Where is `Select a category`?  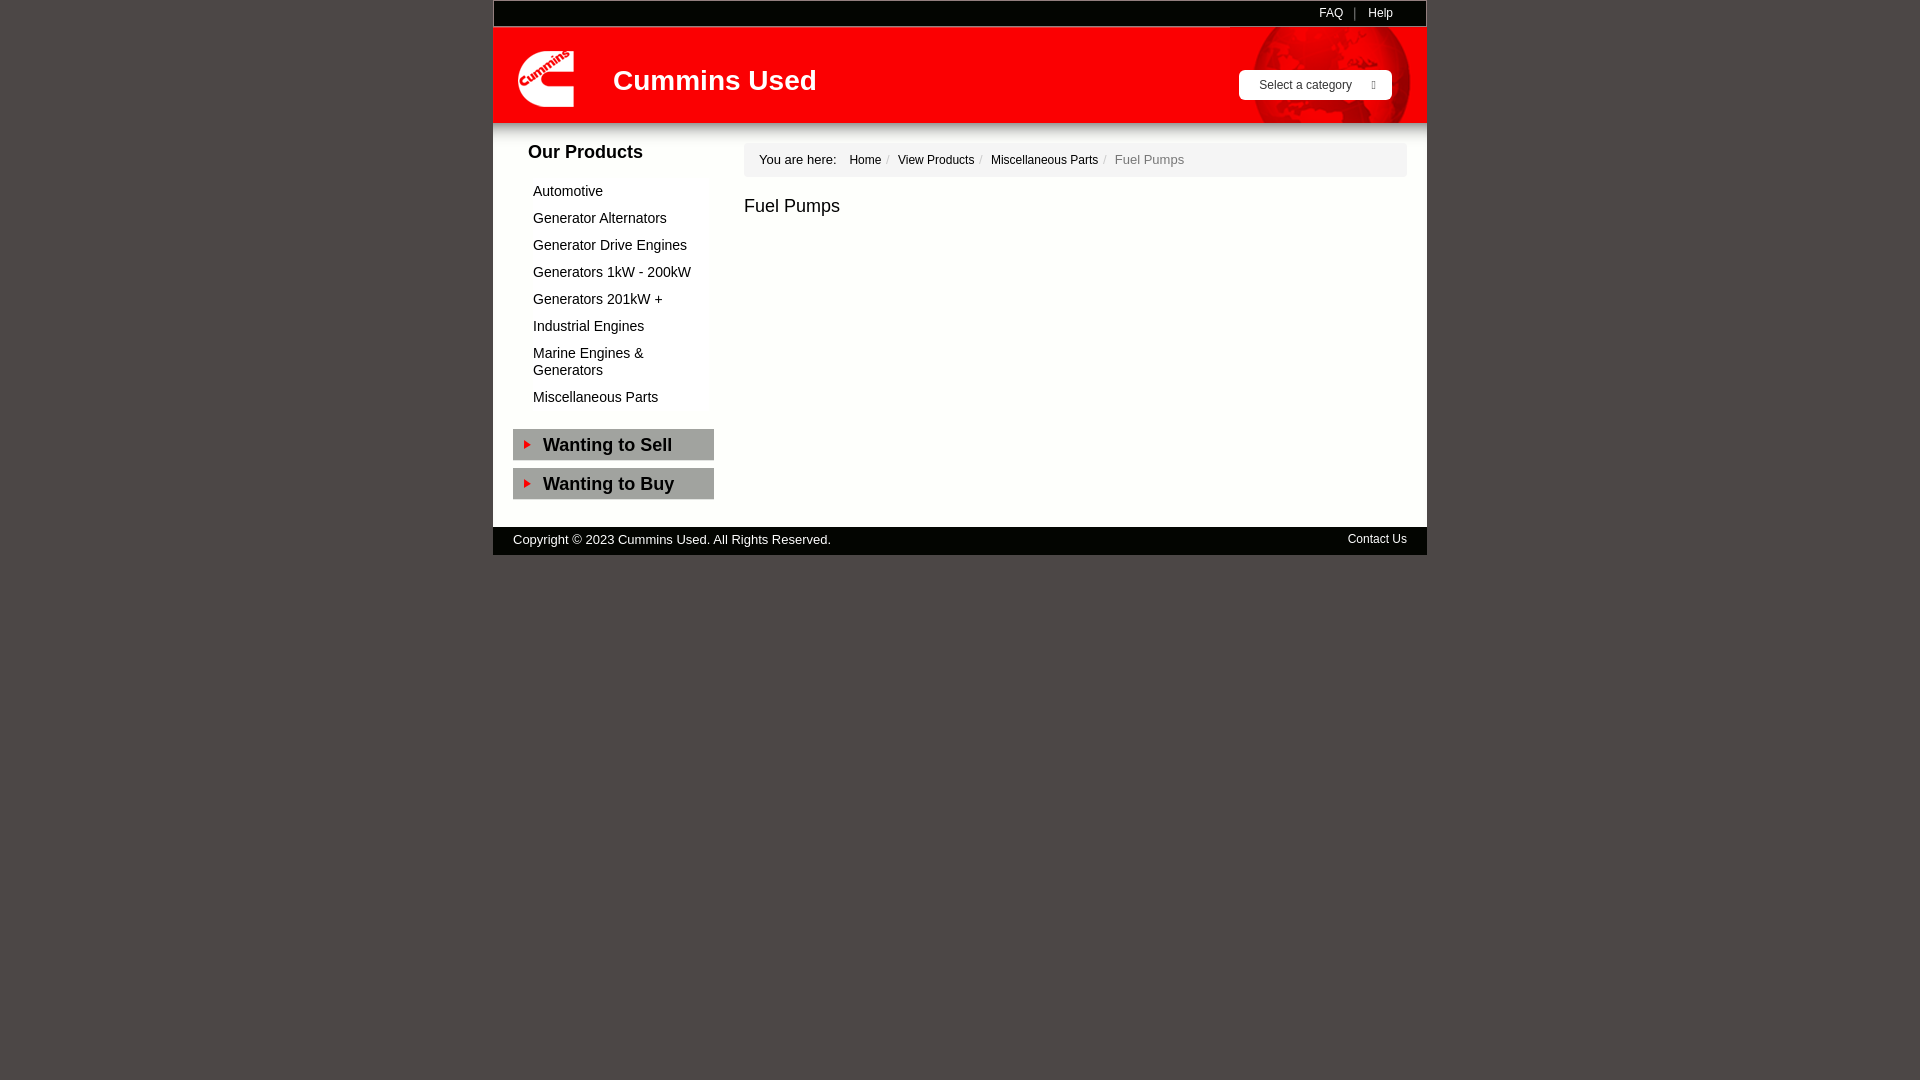 Select a category is located at coordinates (1316, 85).